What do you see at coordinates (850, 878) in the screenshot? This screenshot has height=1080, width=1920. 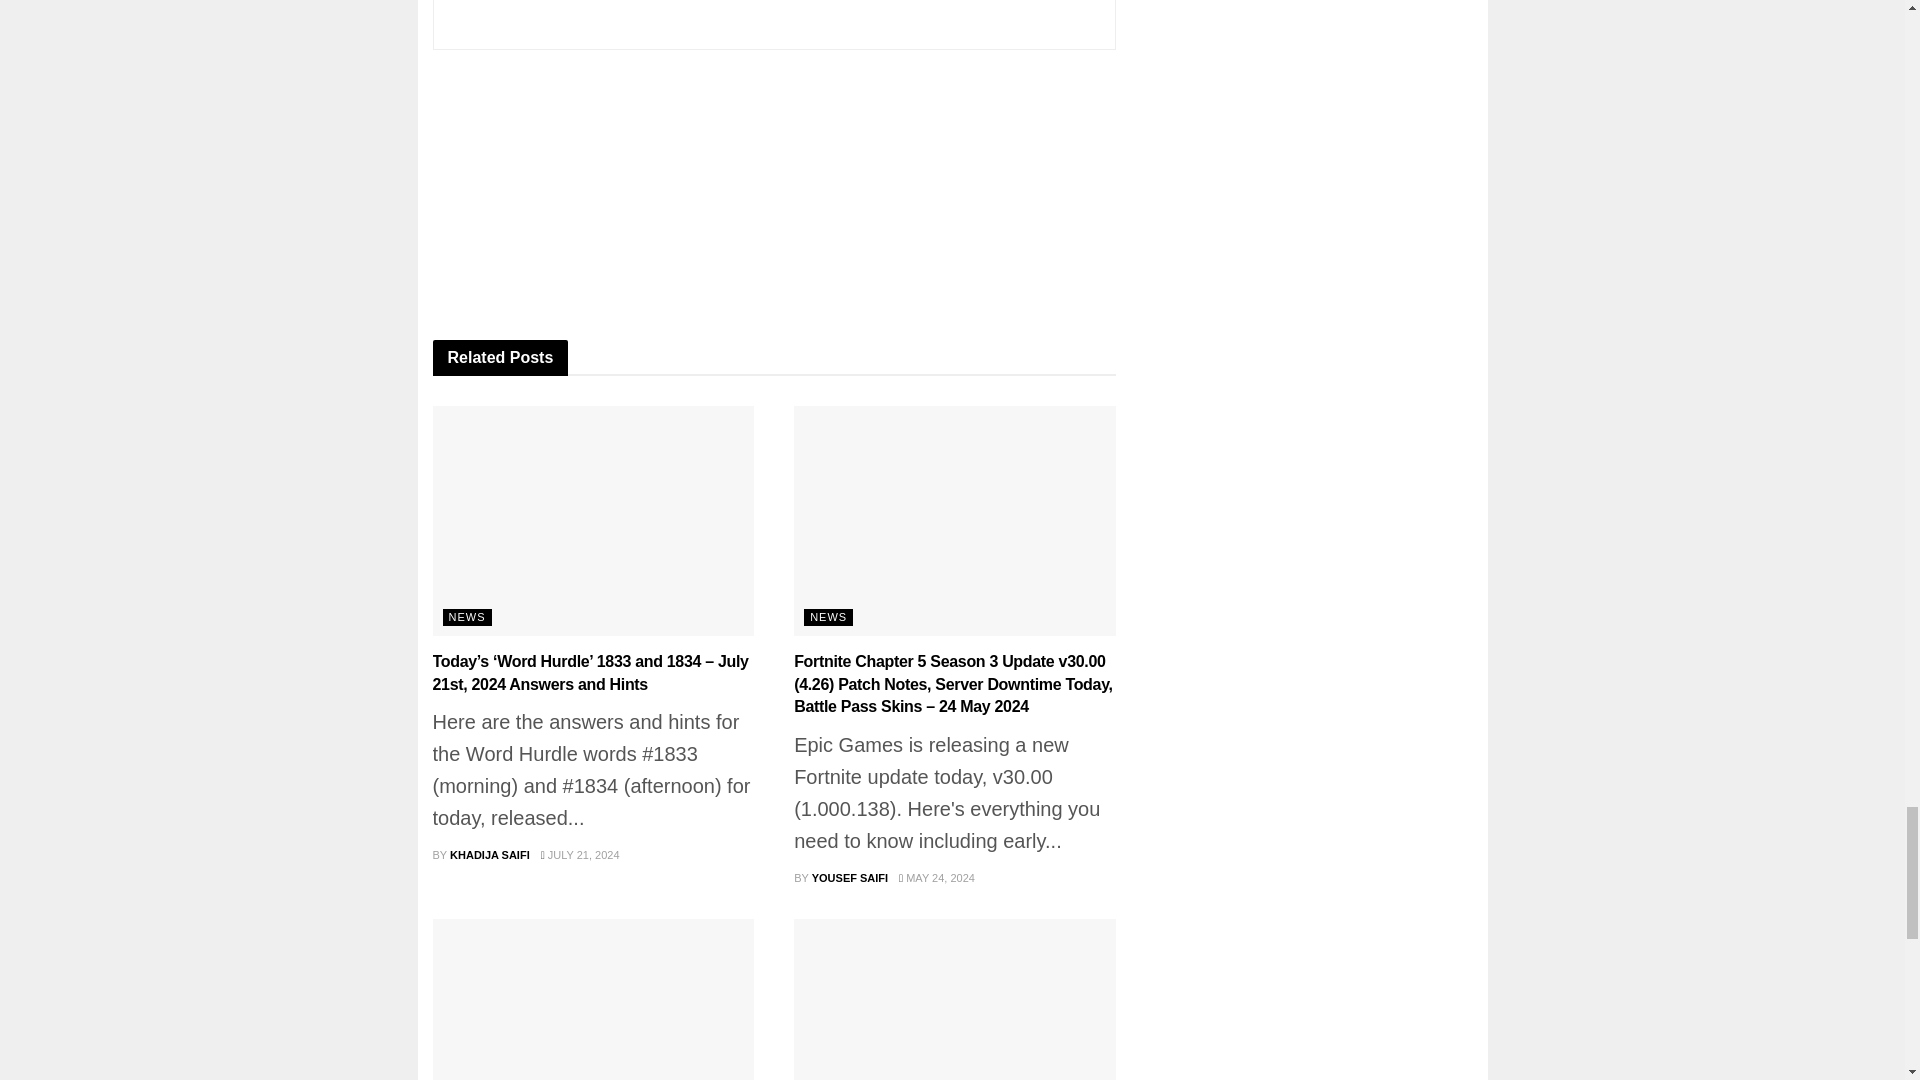 I see `YOUSEF SAIFI` at bounding box center [850, 878].